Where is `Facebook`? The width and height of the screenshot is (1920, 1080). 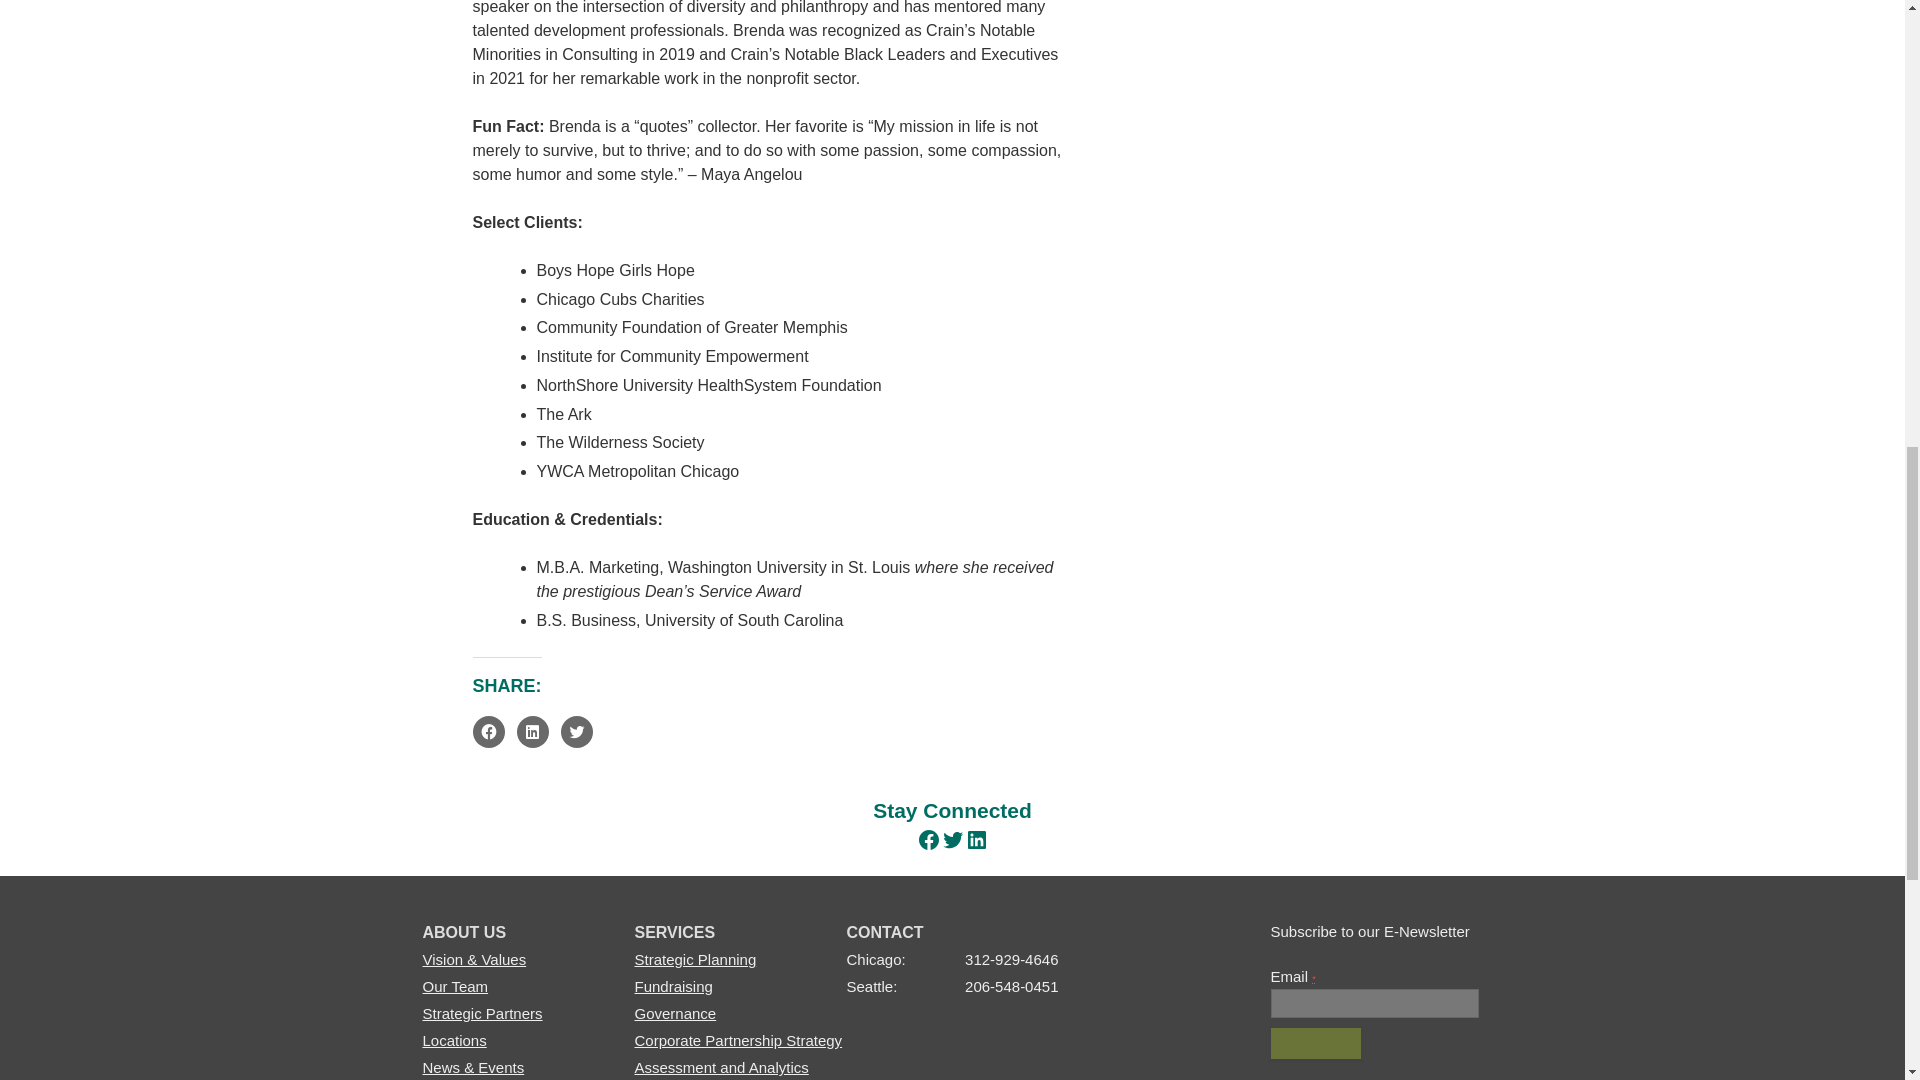
Facebook is located at coordinates (928, 840).